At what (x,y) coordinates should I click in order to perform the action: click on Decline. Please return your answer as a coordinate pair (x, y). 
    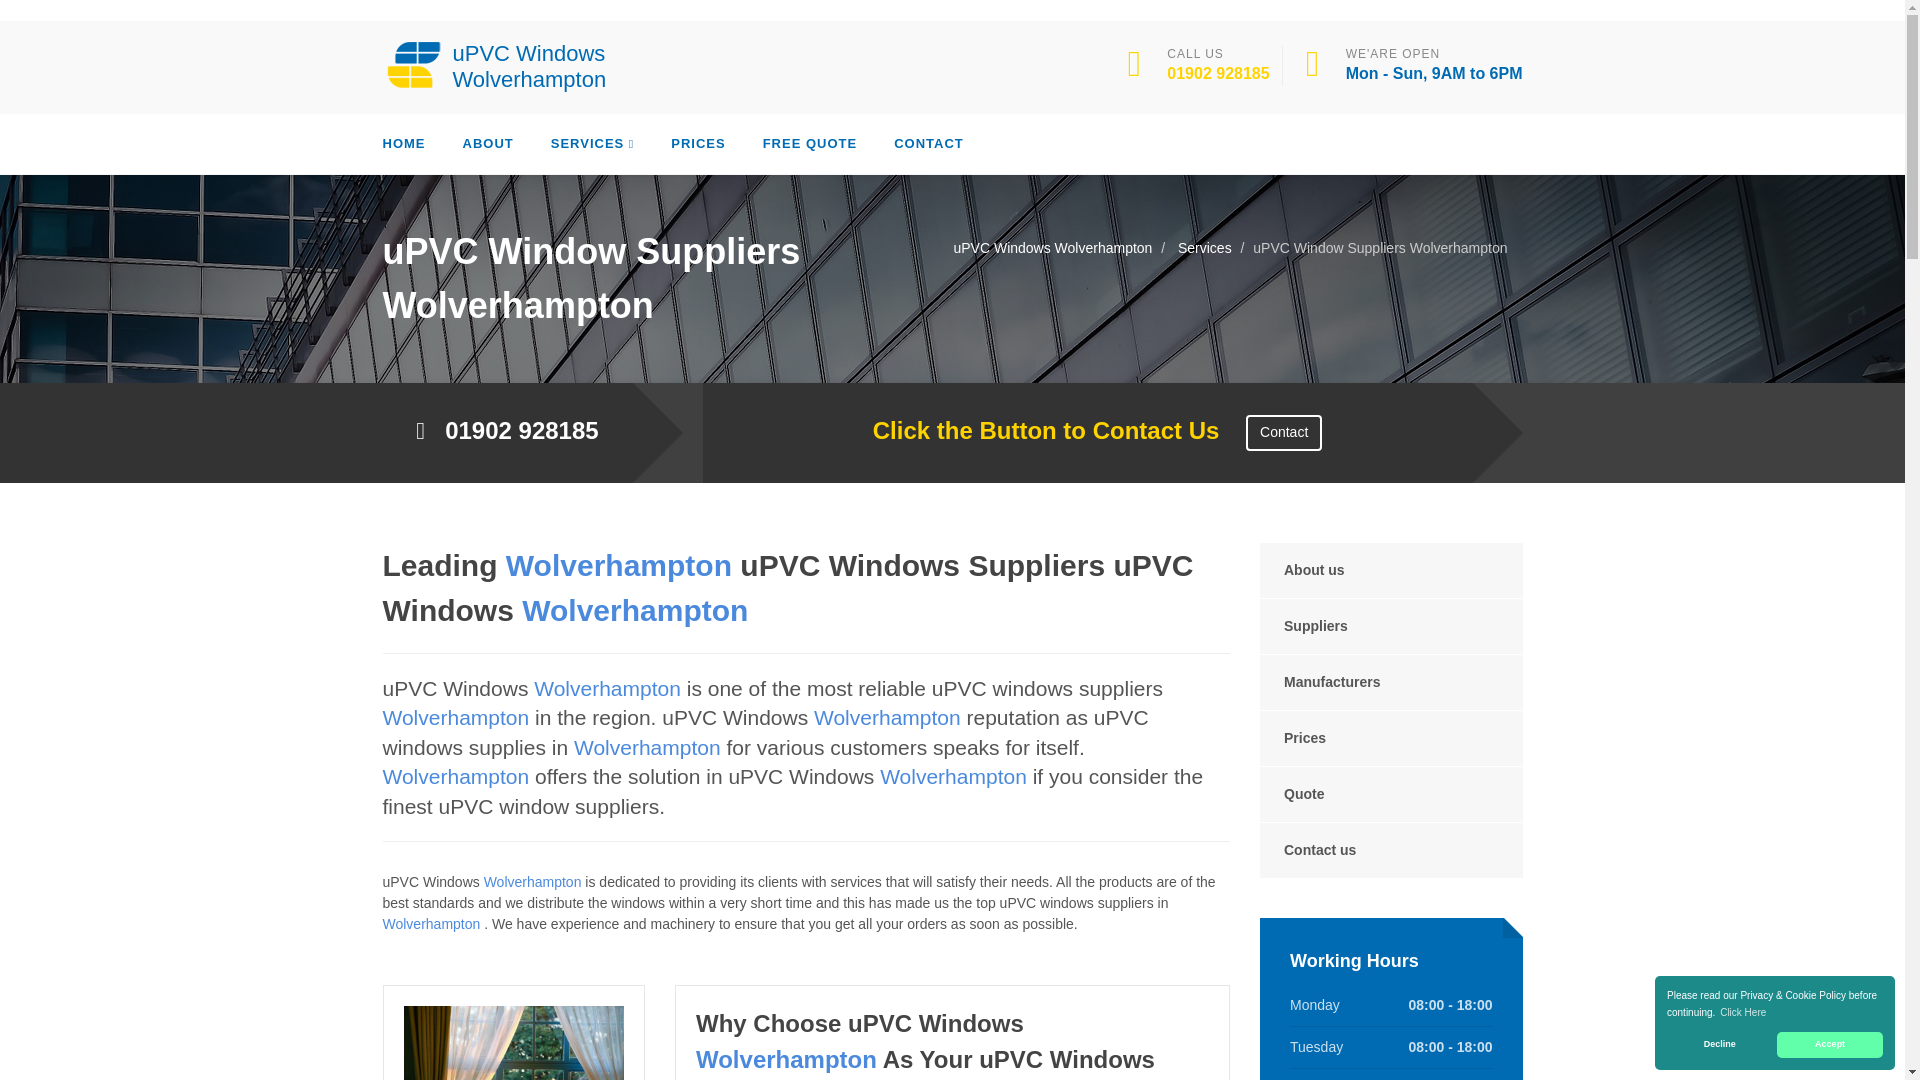
    Looking at the image, I should click on (1719, 1045).